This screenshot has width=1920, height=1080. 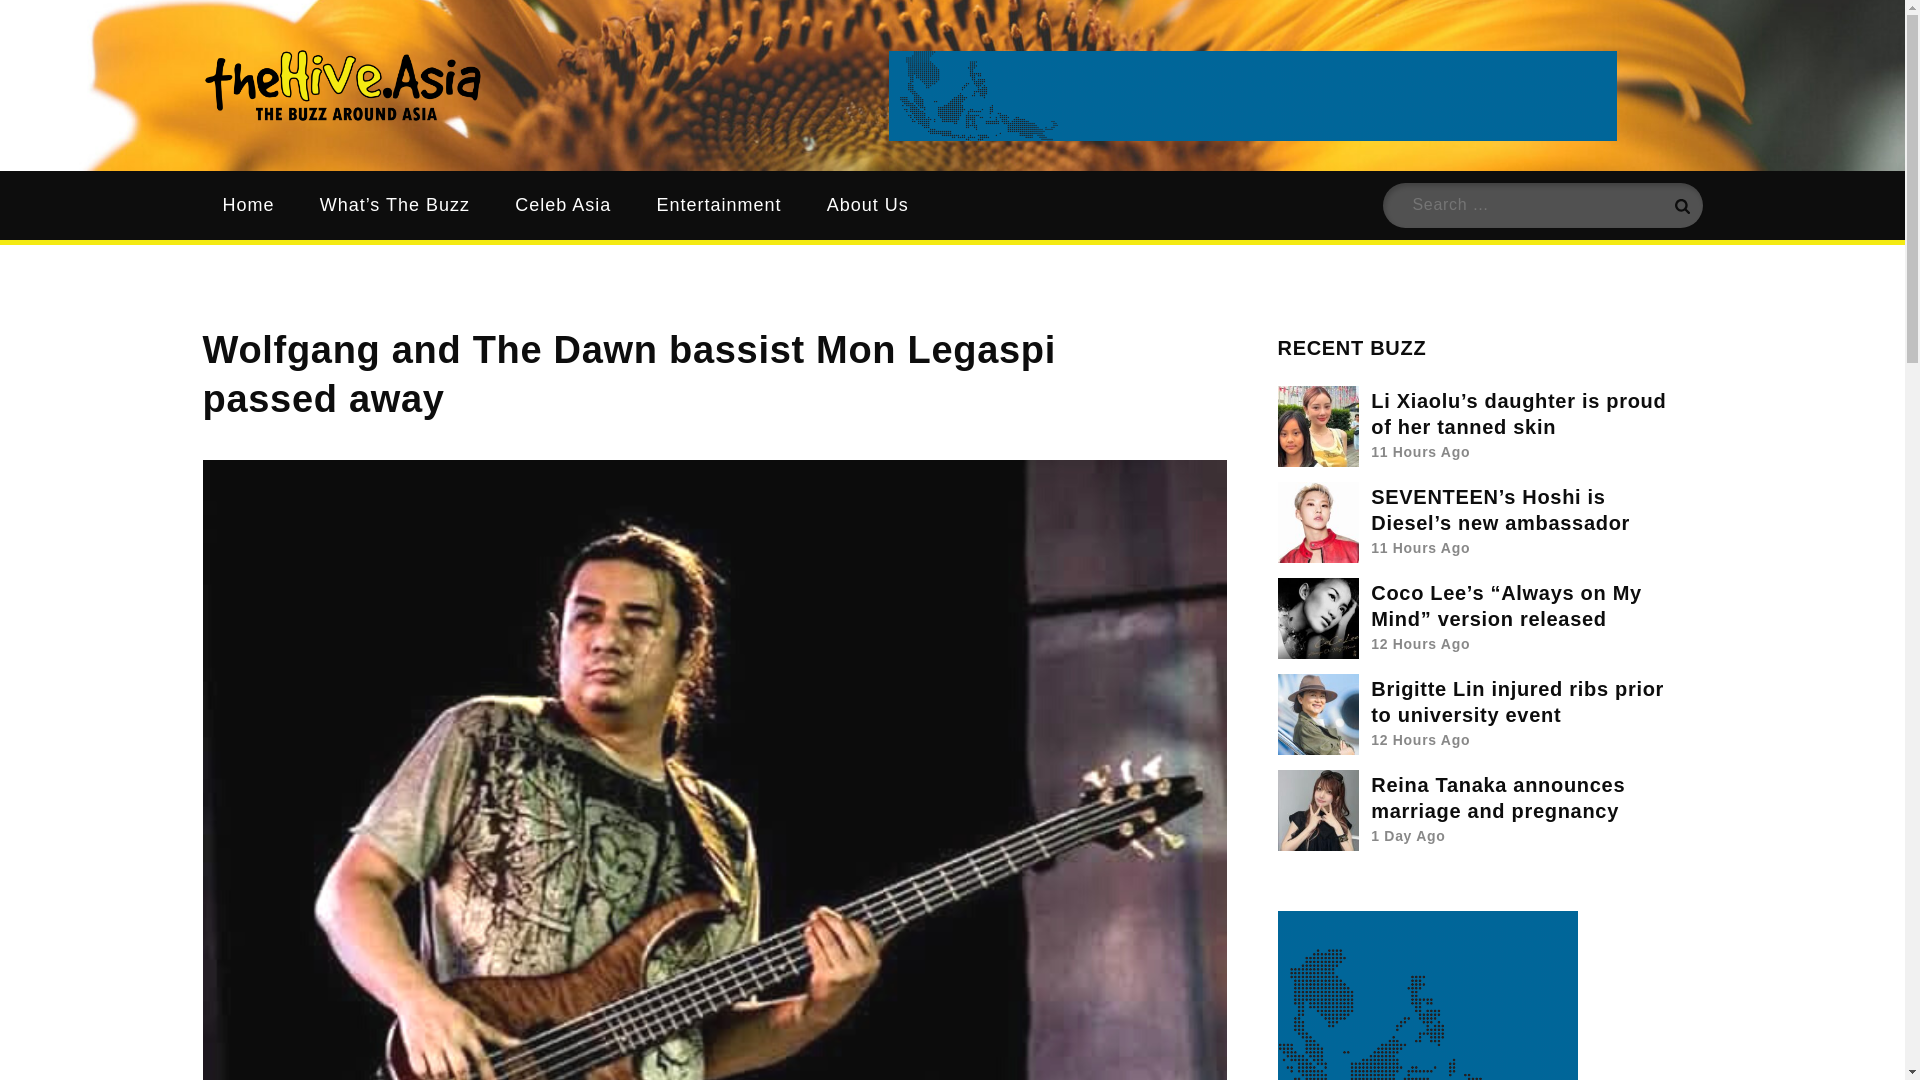 I want to click on 11 Hours Ago, so click(x=1420, y=548).